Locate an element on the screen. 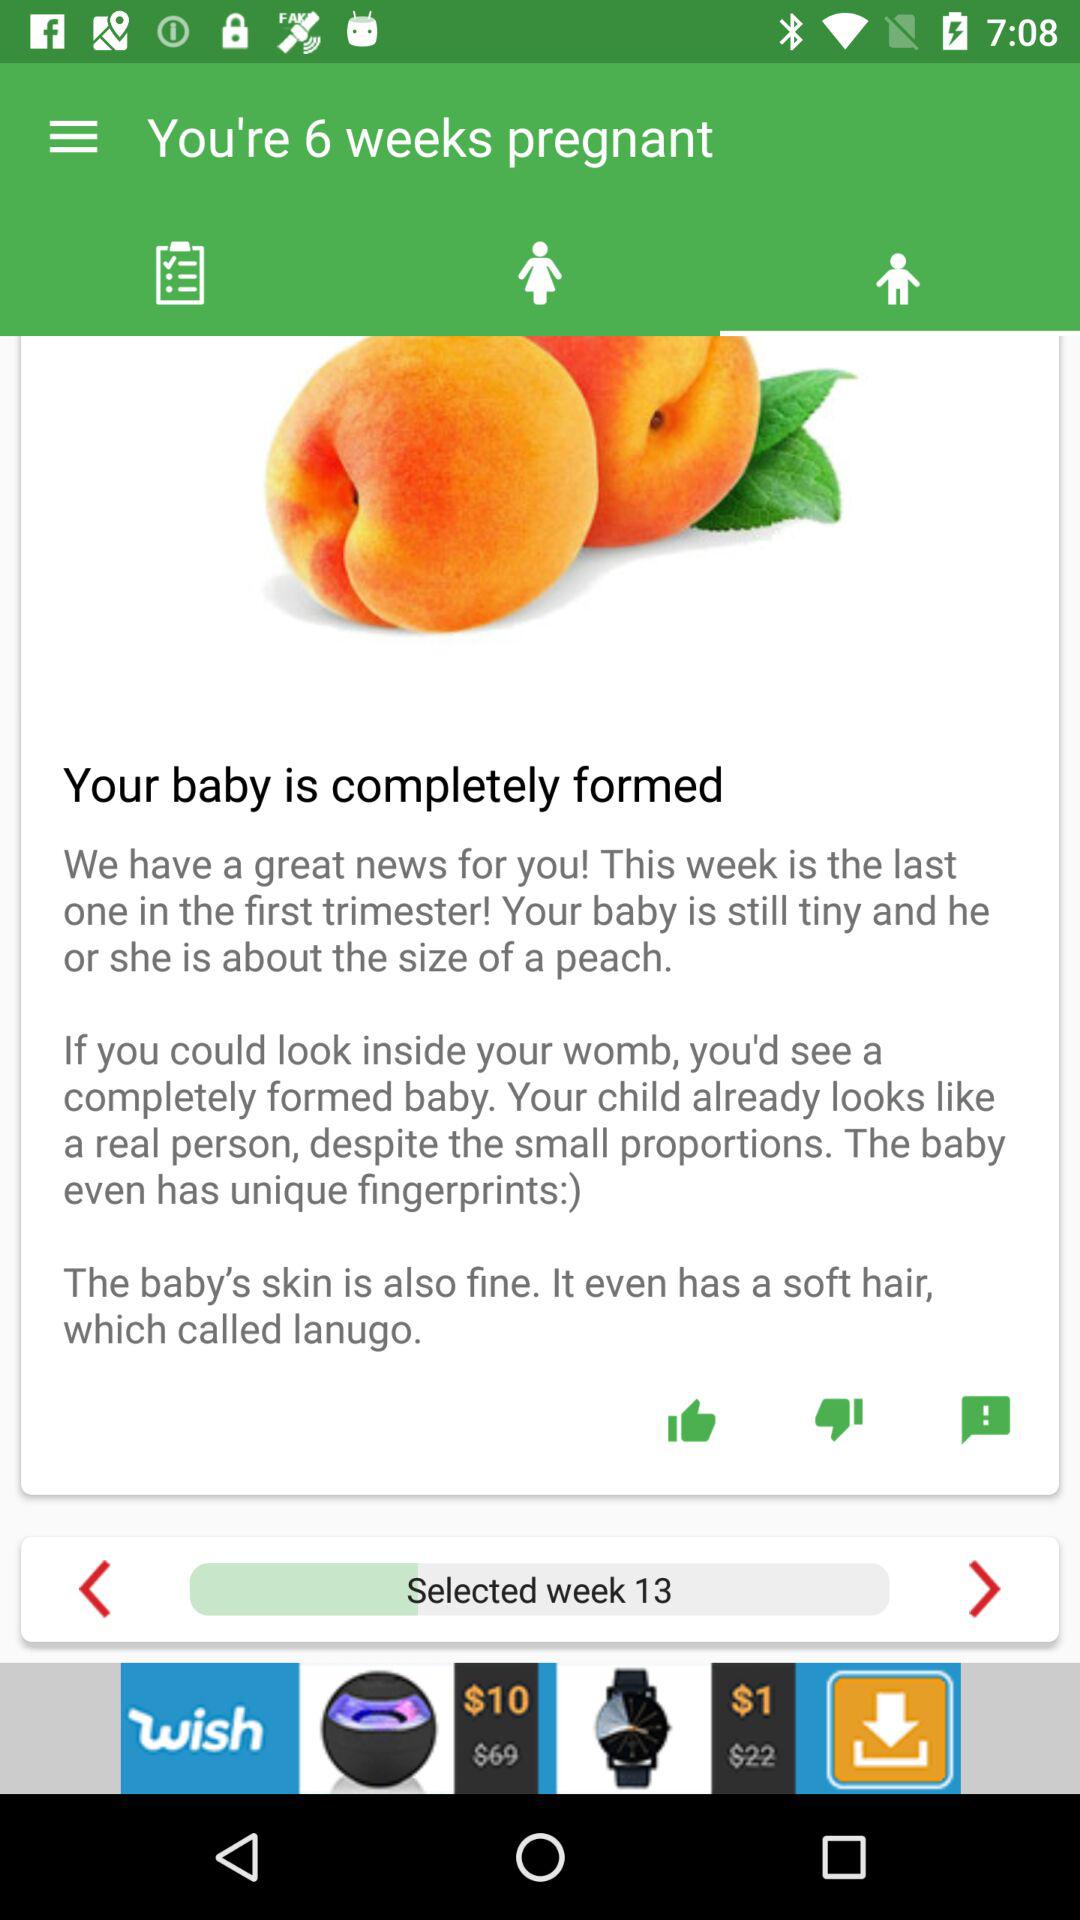 The width and height of the screenshot is (1080, 1920). go to previous is located at coordinates (94, 1588).